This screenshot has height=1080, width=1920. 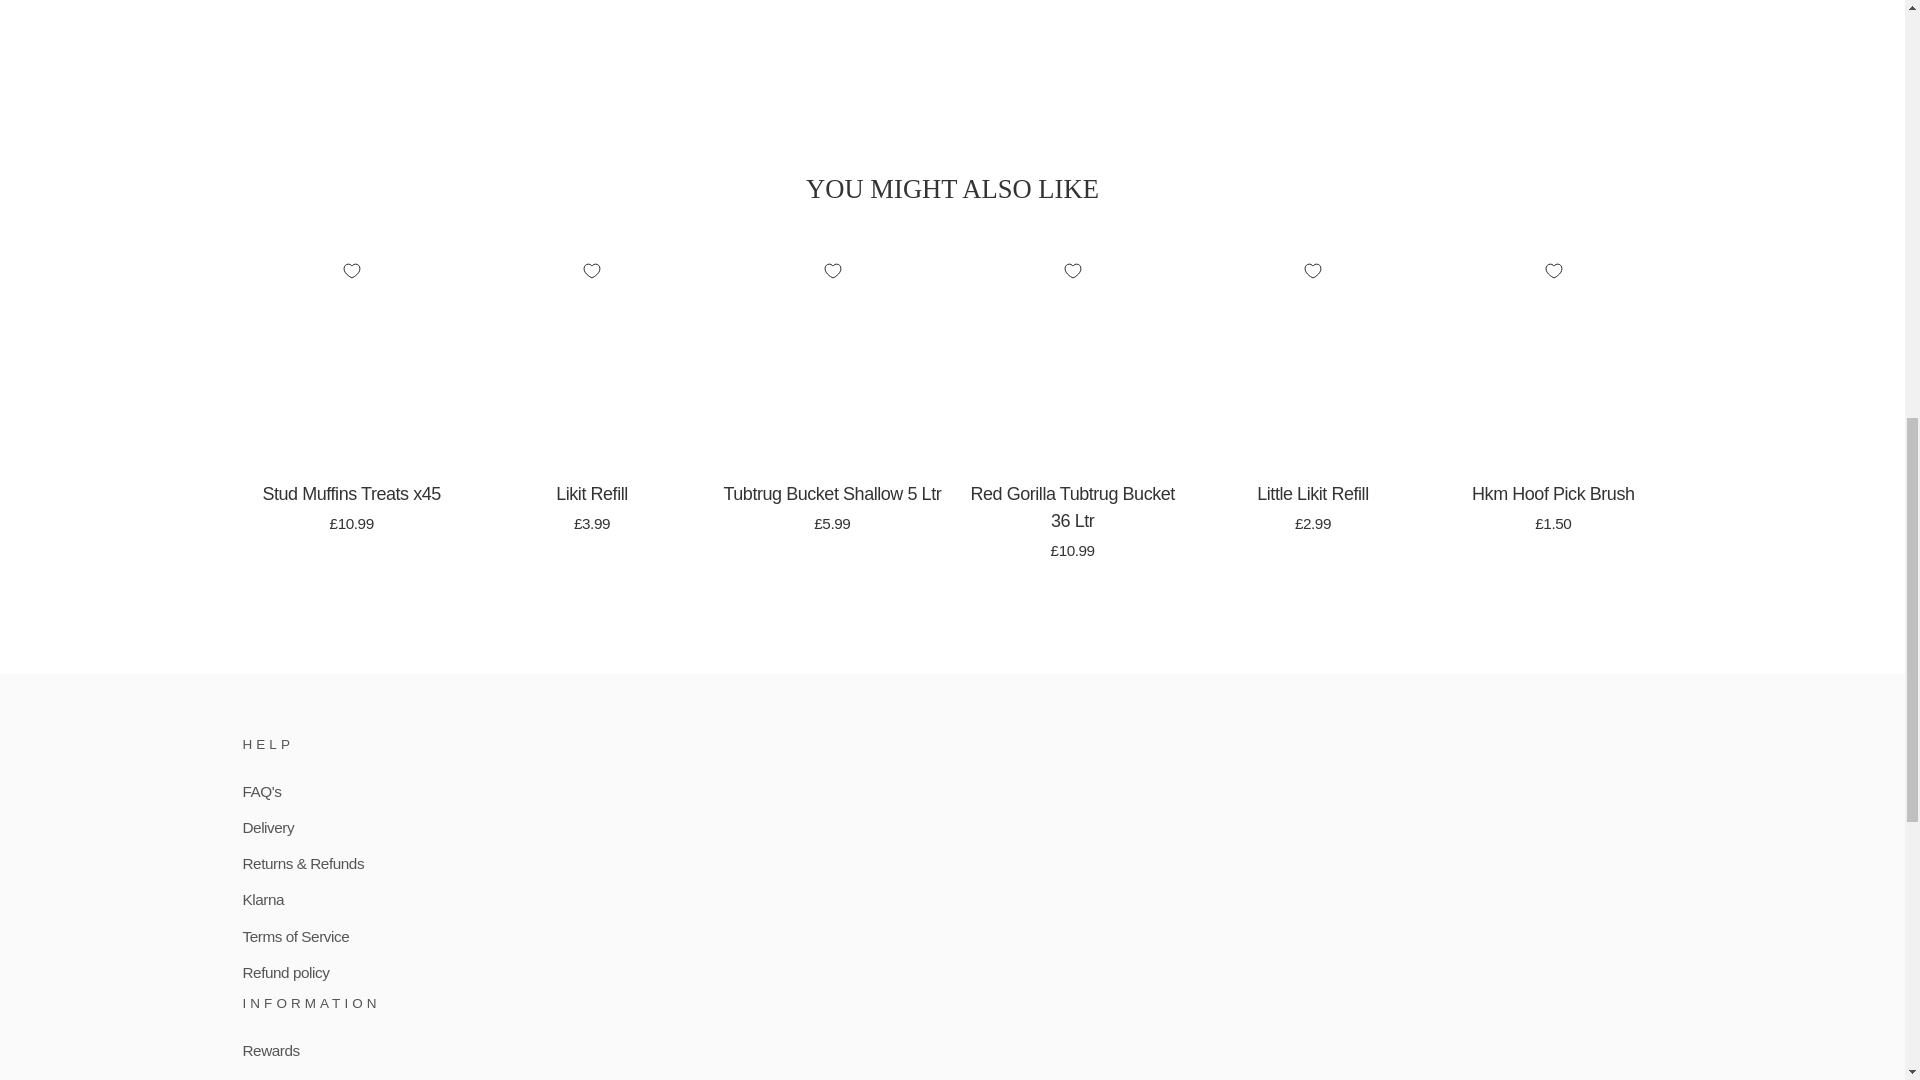 I want to click on Add to Wishlist, so click(x=351, y=271).